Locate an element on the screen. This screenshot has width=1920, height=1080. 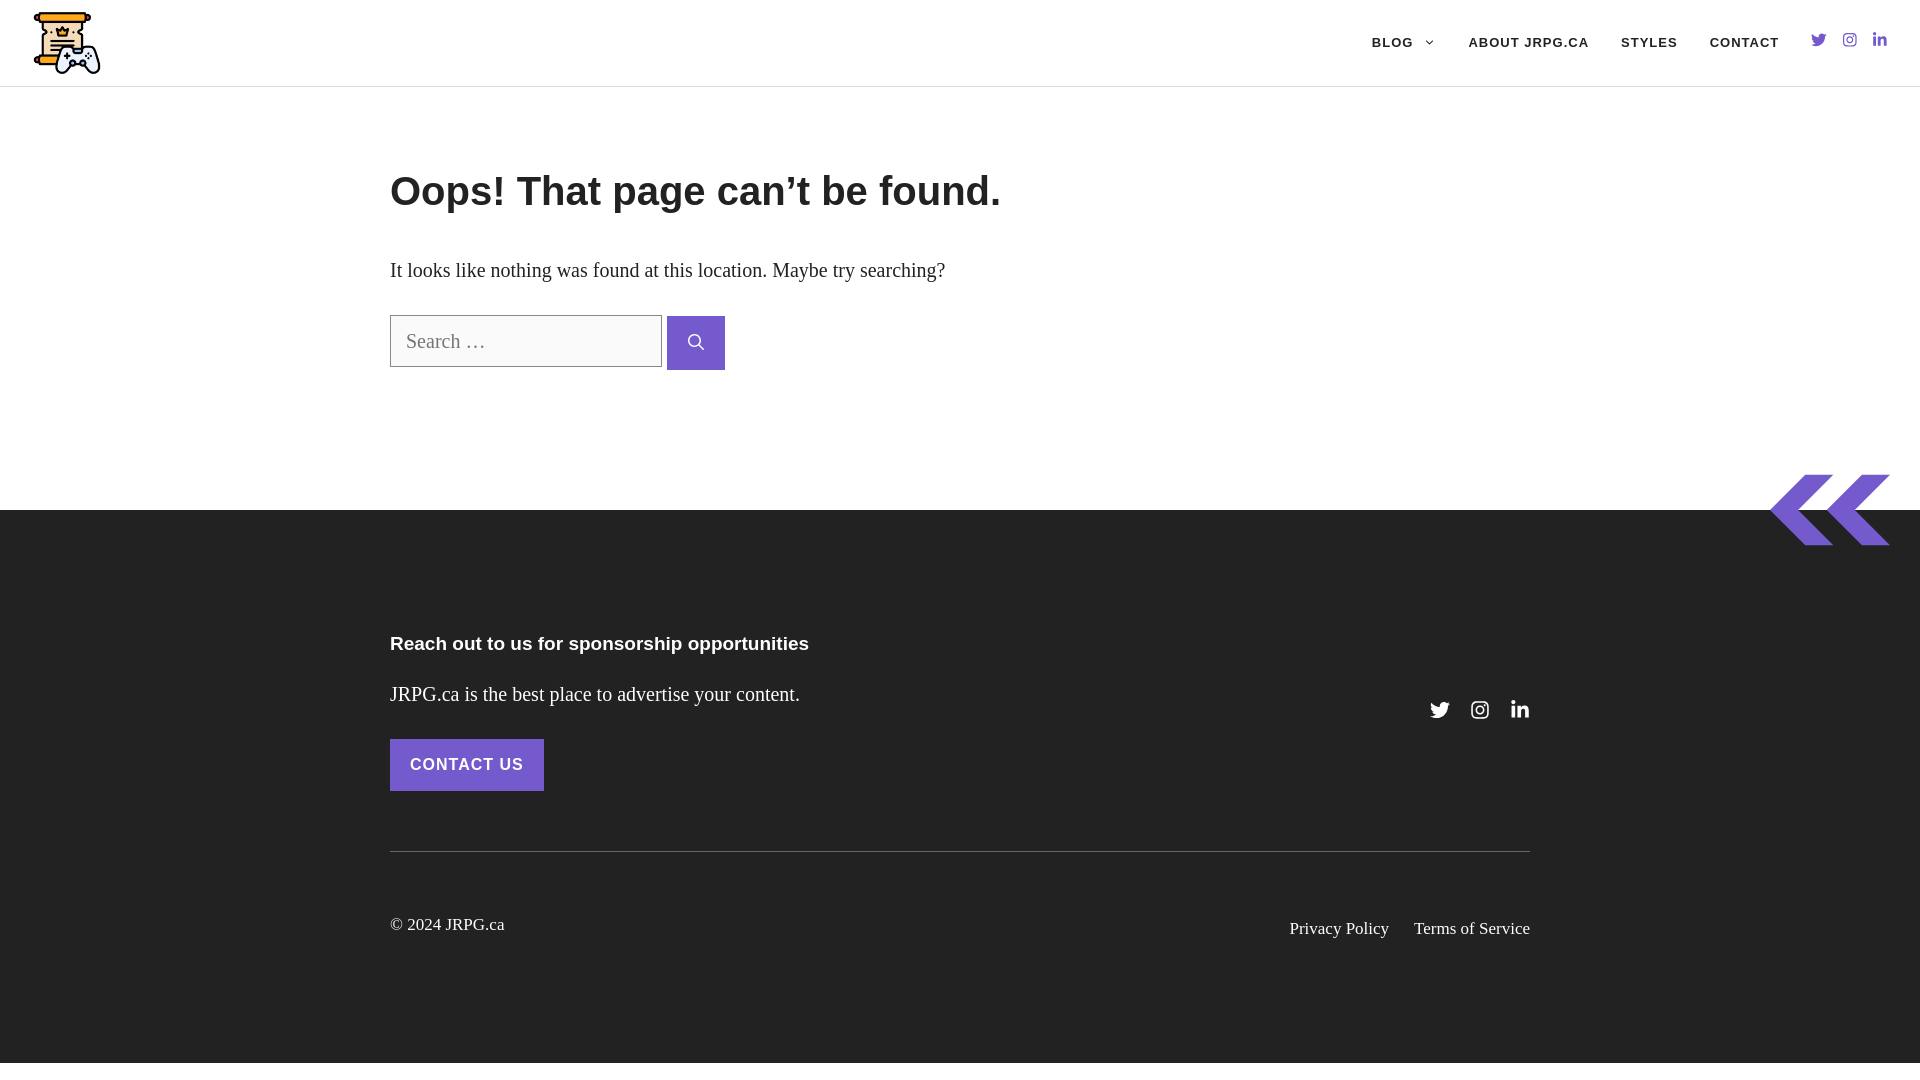
CONTACT US is located at coordinates (466, 763).